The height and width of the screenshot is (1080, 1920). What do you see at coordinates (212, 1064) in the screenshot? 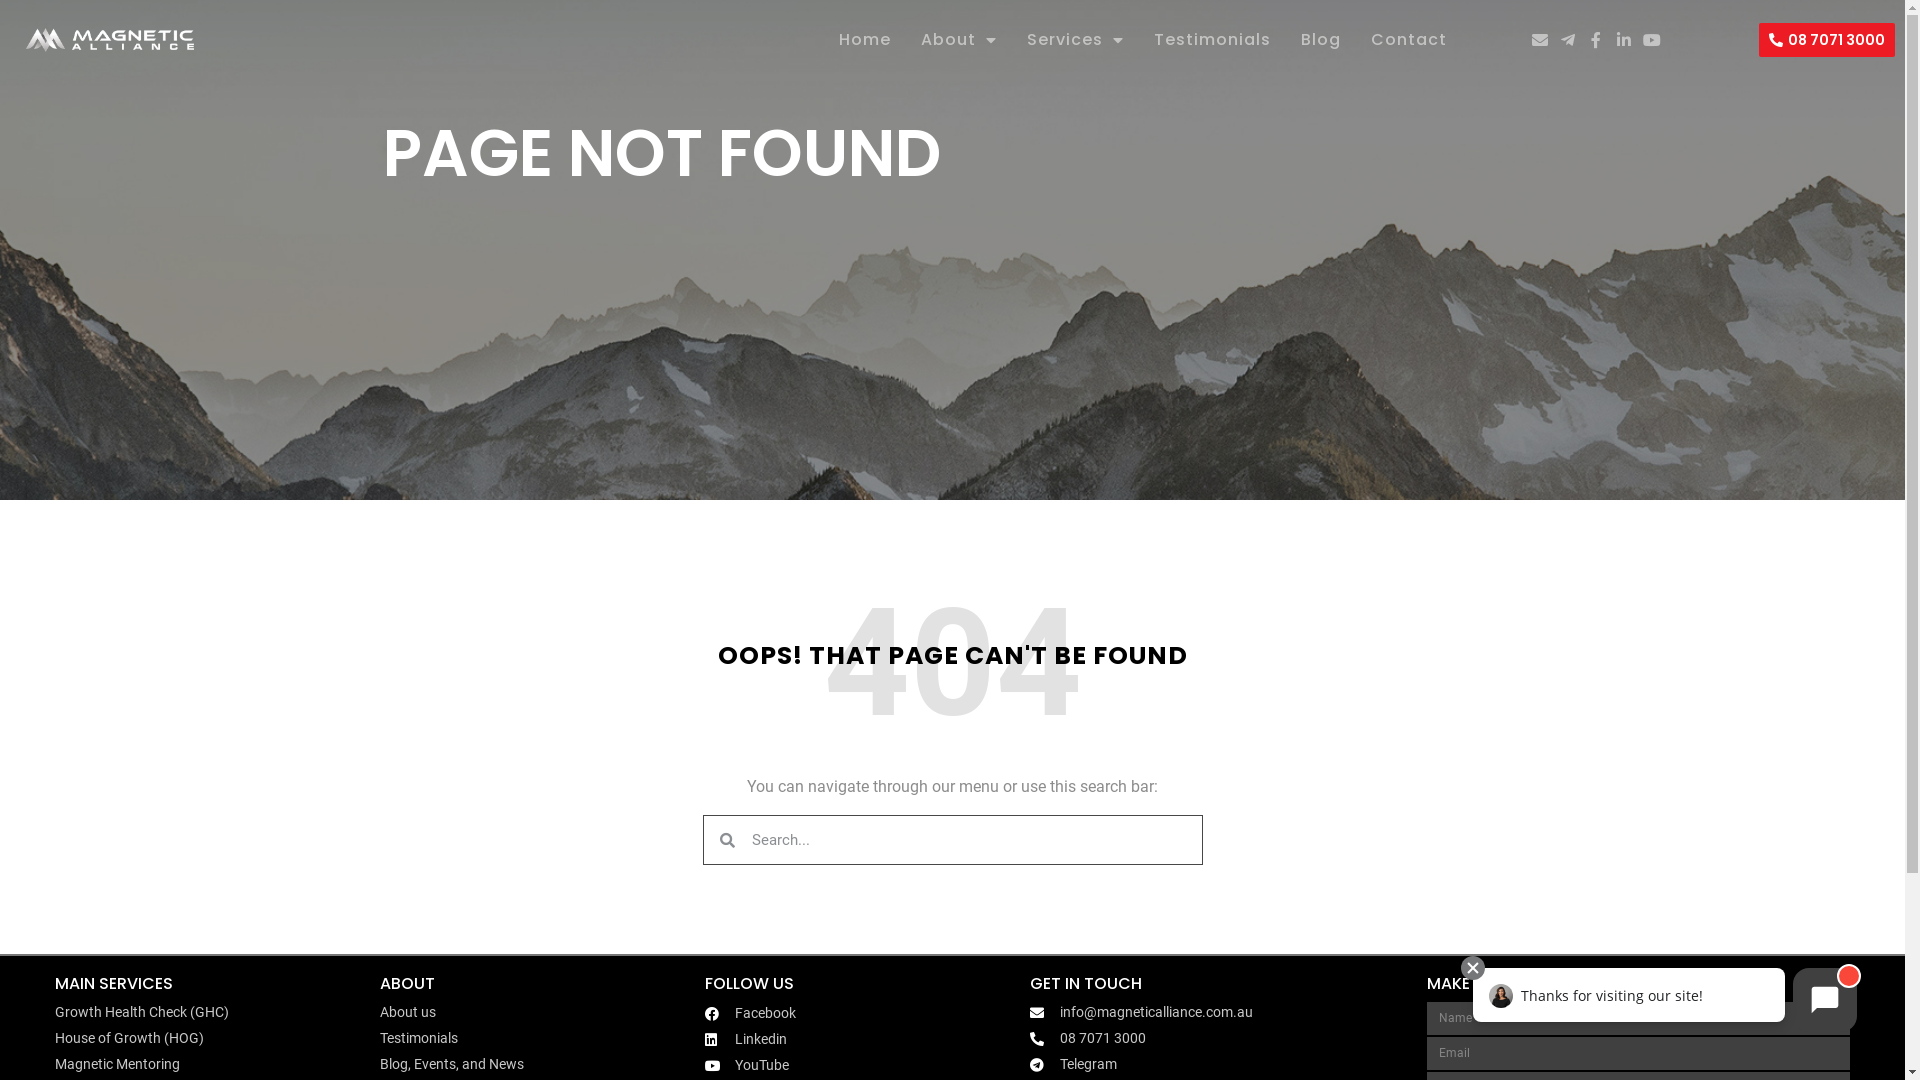
I see `Magnetic Mentoring` at bounding box center [212, 1064].